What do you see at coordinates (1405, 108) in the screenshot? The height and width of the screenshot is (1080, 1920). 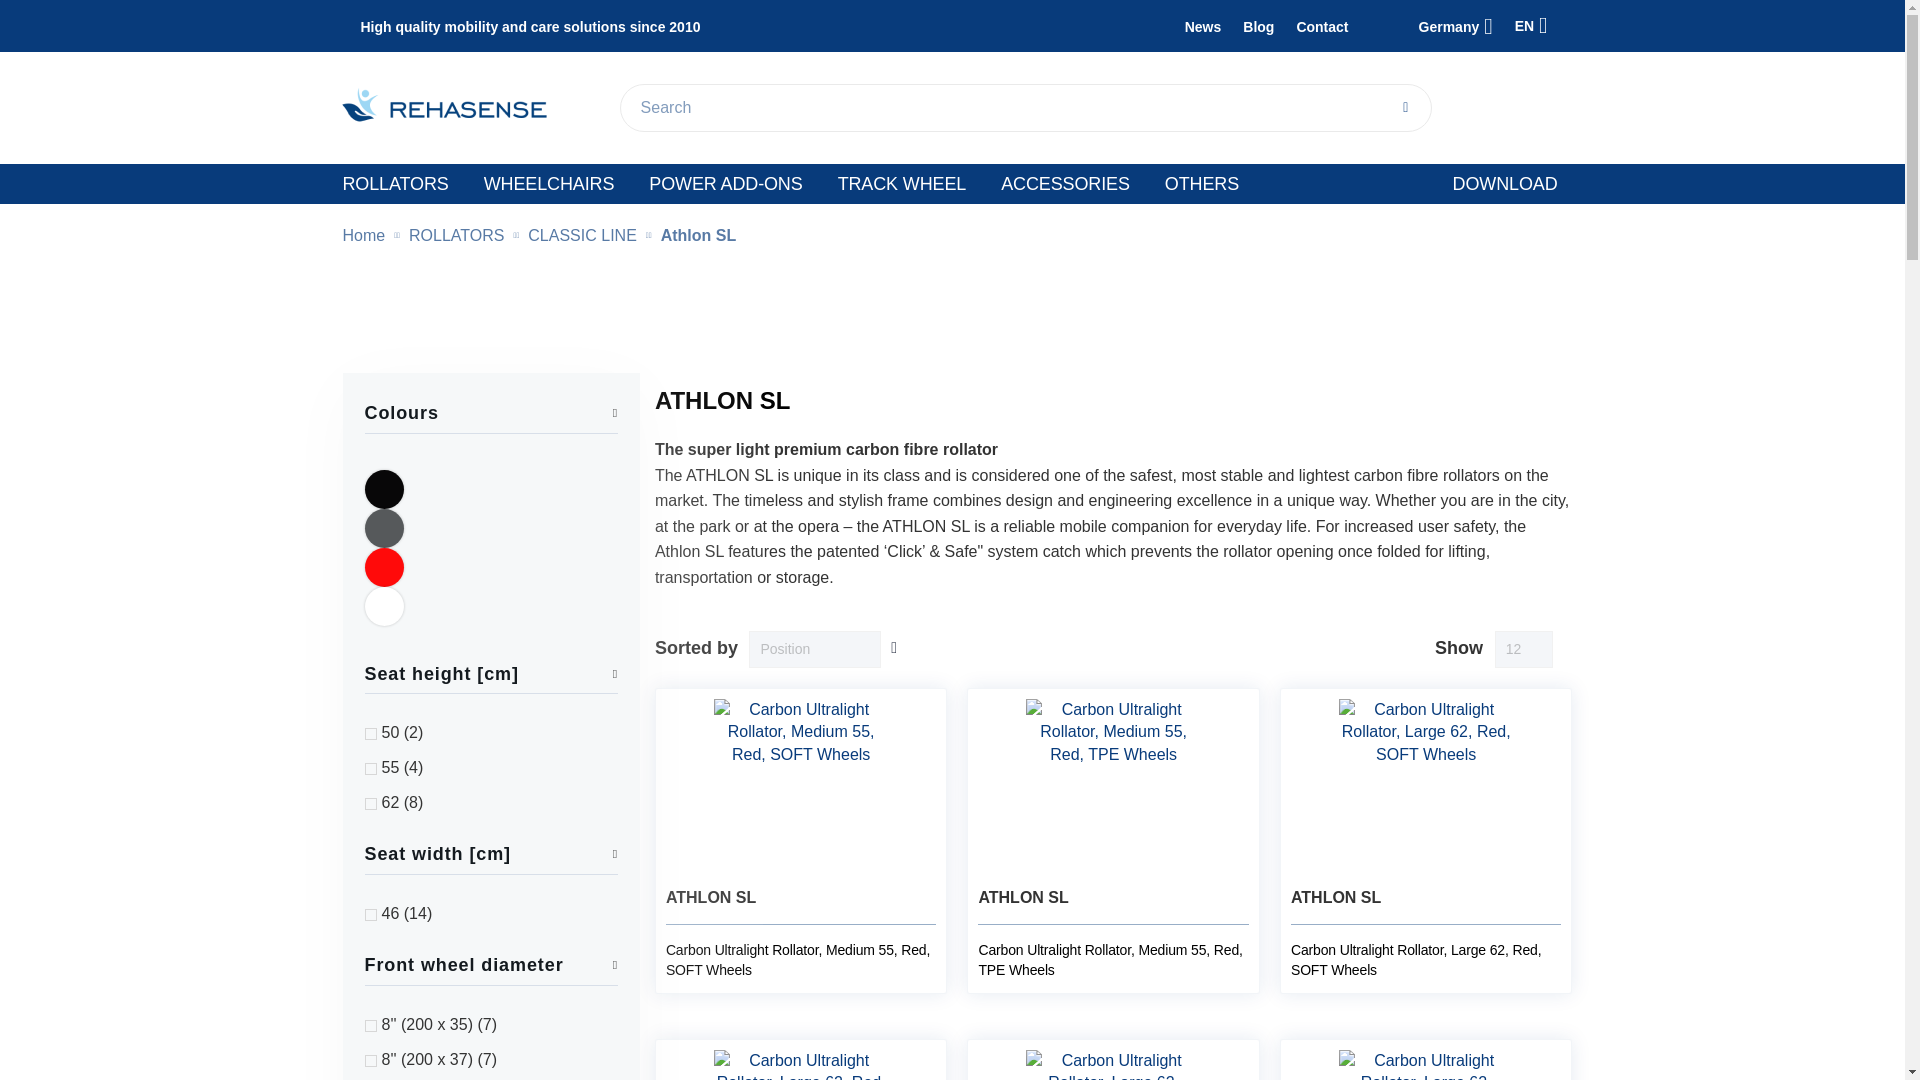 I see `Search` at bounding box center [1405, 108].